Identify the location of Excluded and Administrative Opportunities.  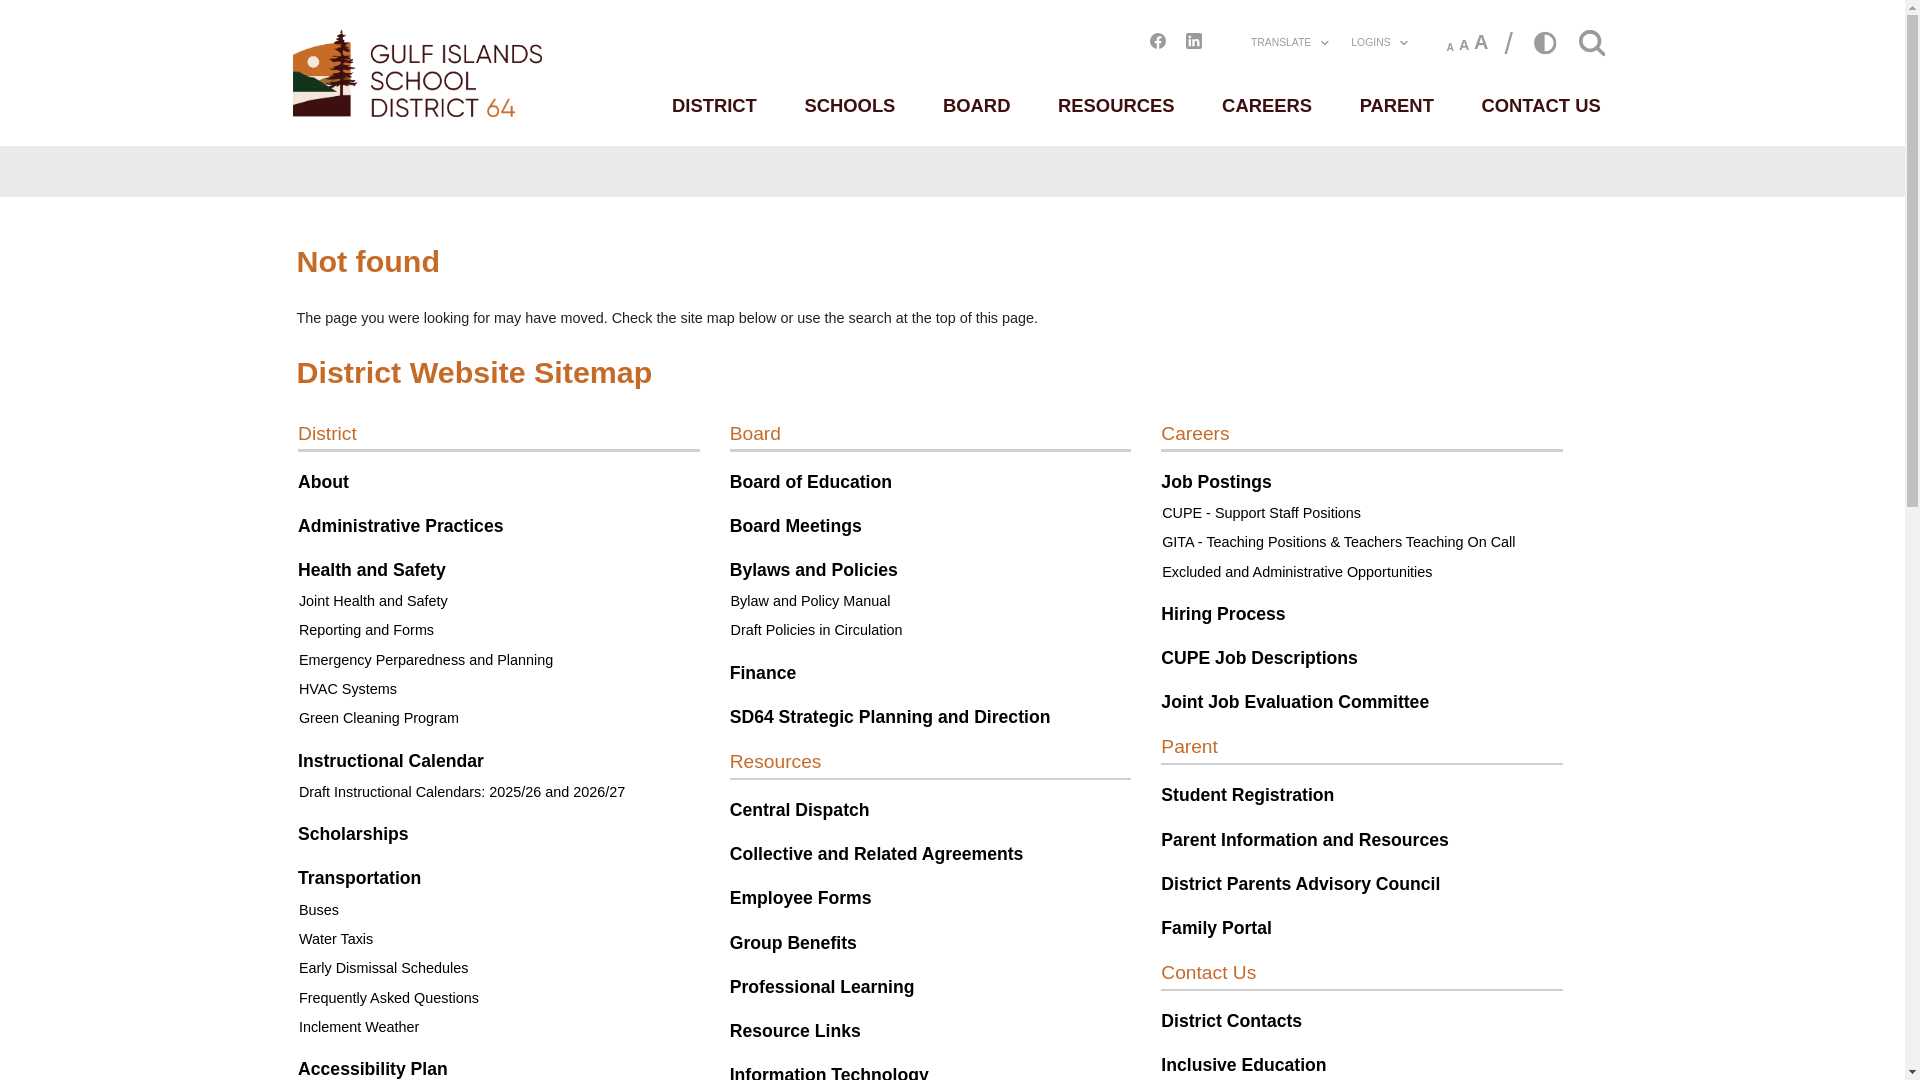
(1622, 714).